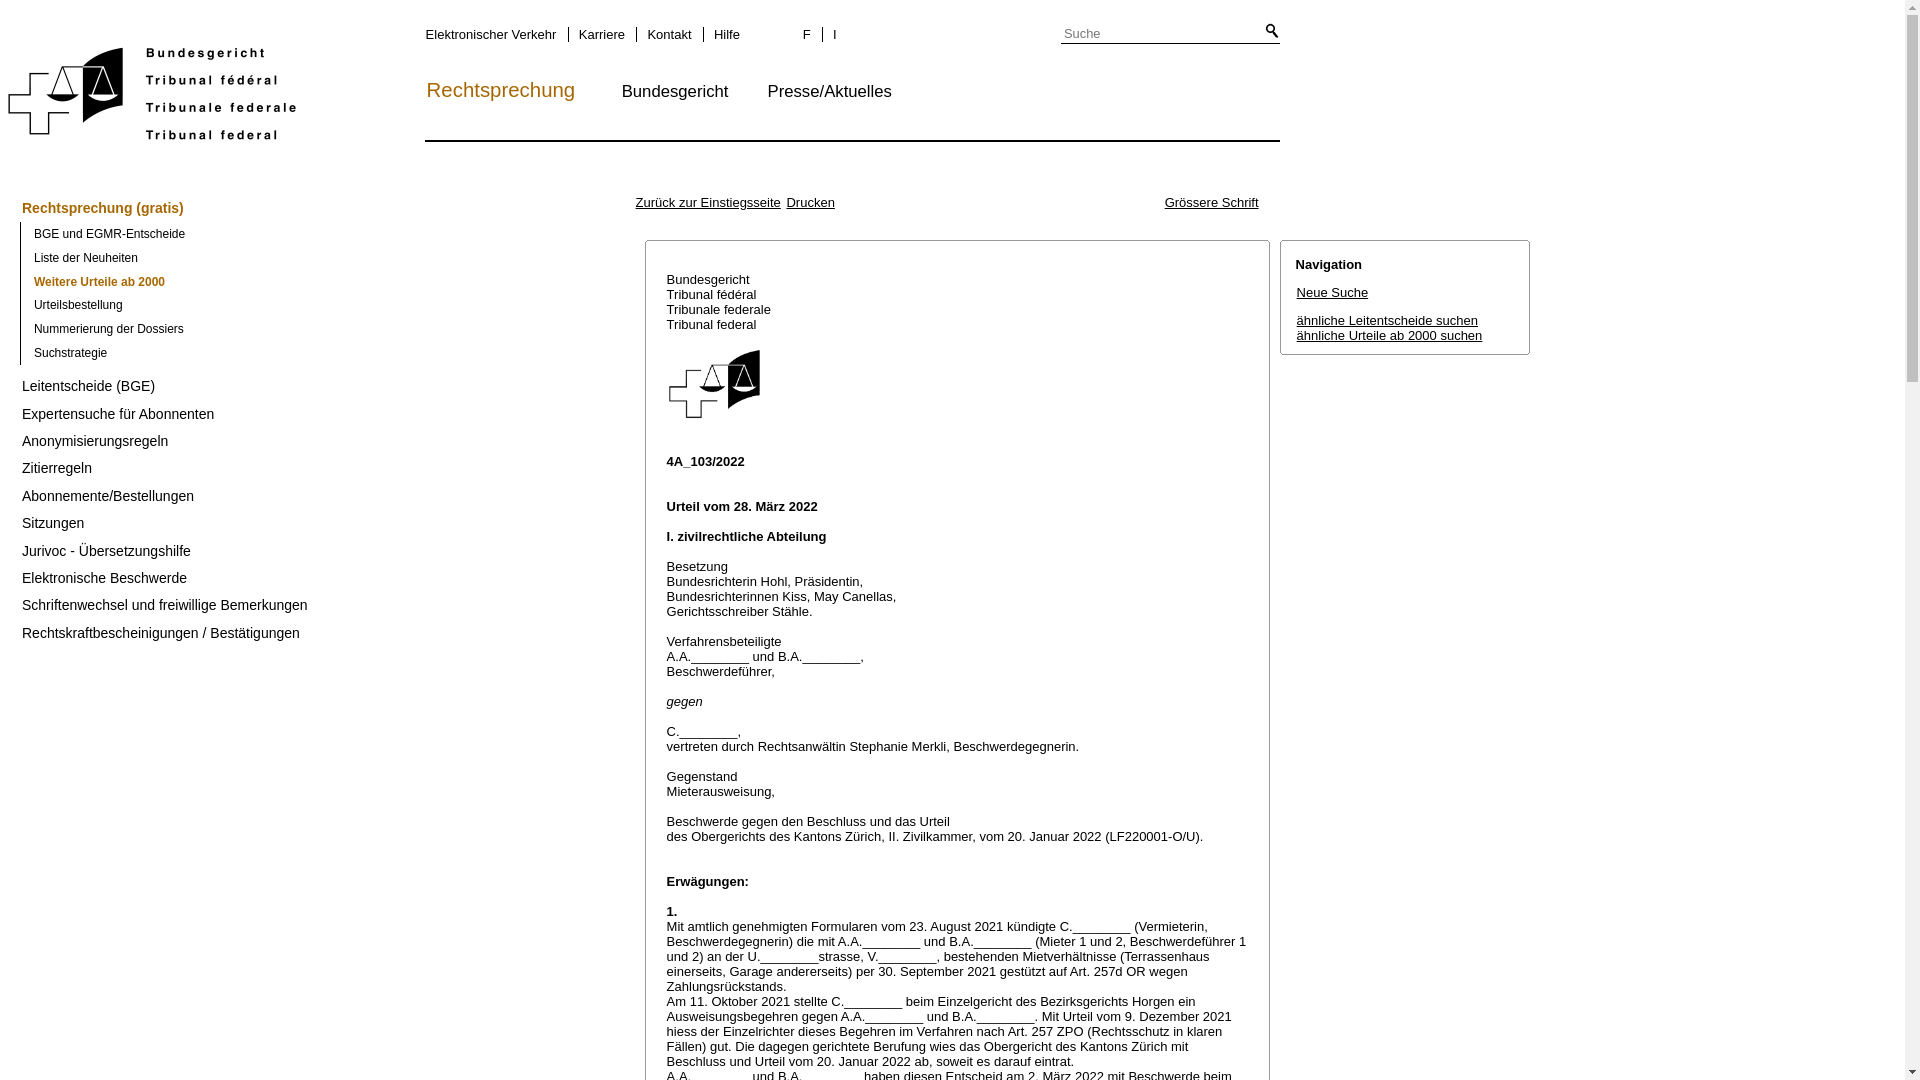 Image resolution: width=1920 pixels, height=1080 pixels. What do you see at coordinates (692, 92) in the screenshot?
I see `Bundesgericht` at bounding box center [692, 92].